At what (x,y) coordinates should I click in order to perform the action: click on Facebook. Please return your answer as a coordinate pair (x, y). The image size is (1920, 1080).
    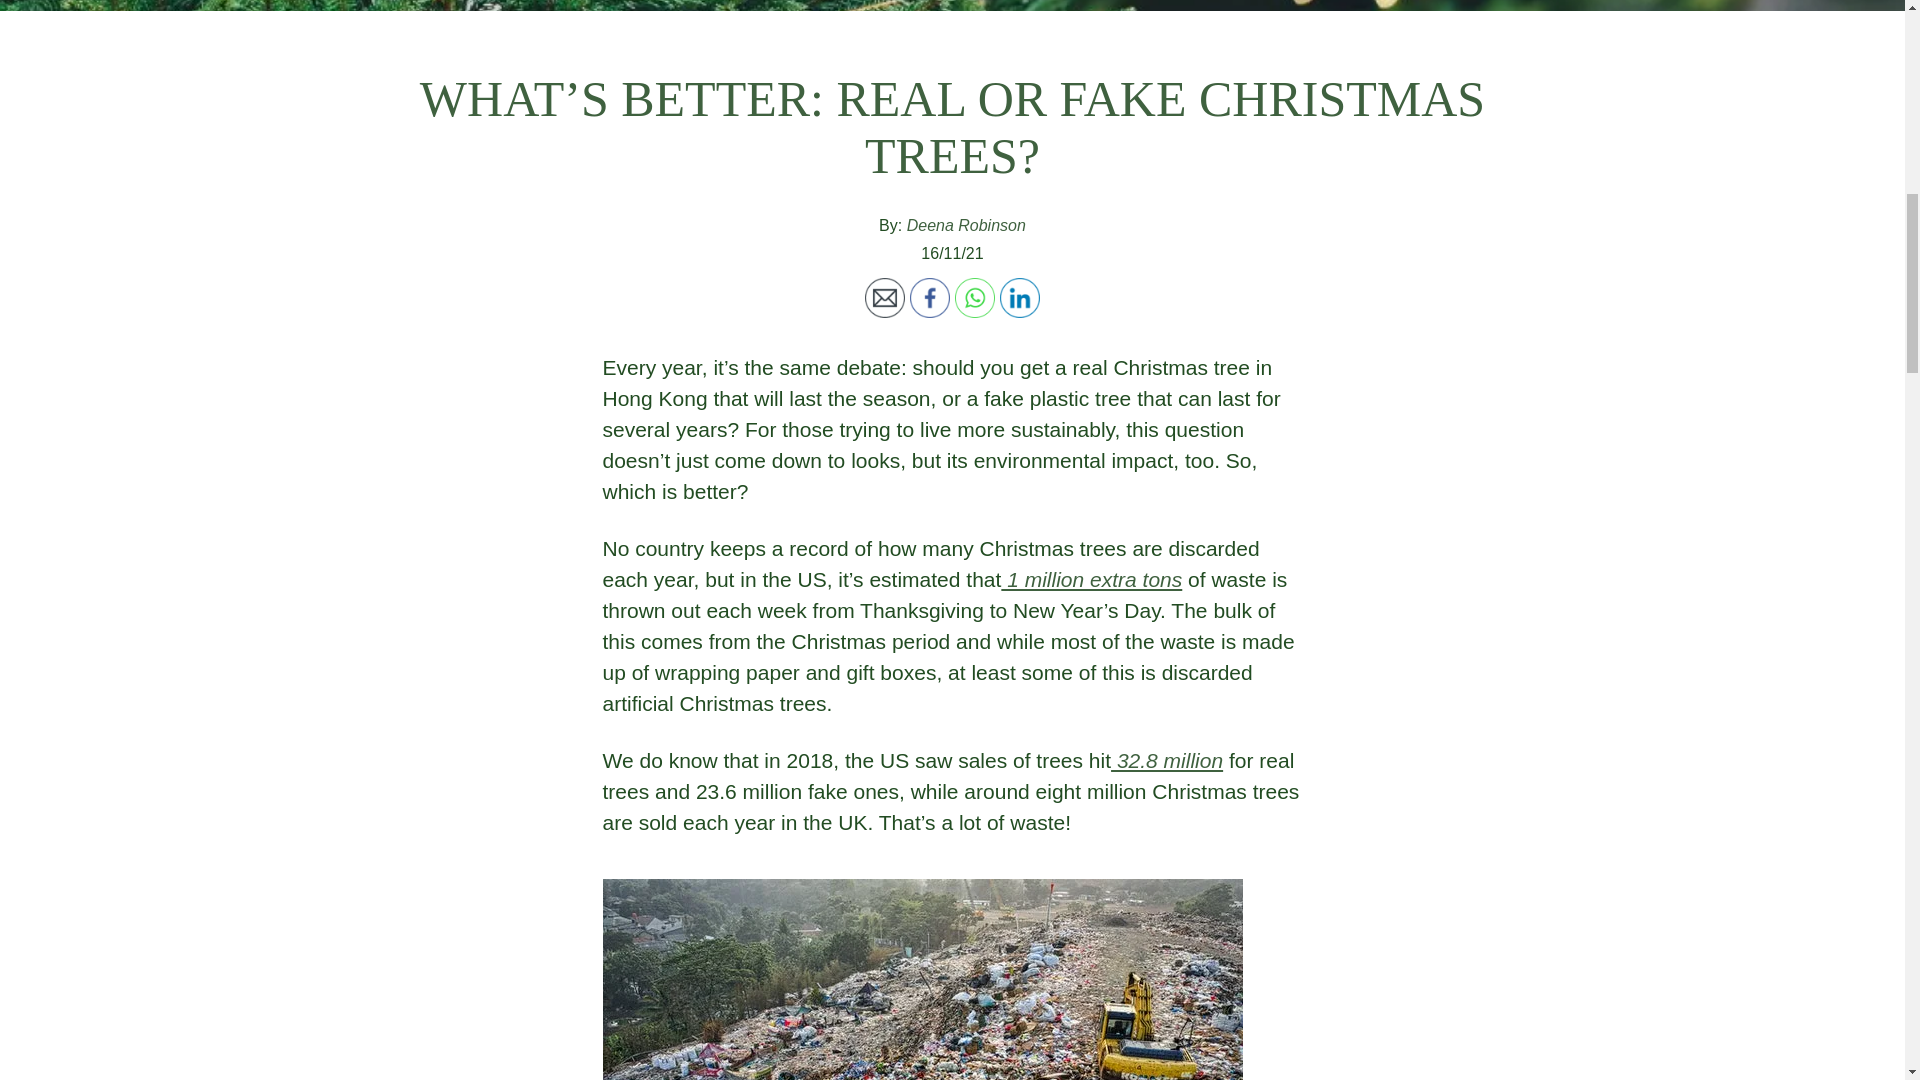
    Looking at the image, I should click on (930, 297).